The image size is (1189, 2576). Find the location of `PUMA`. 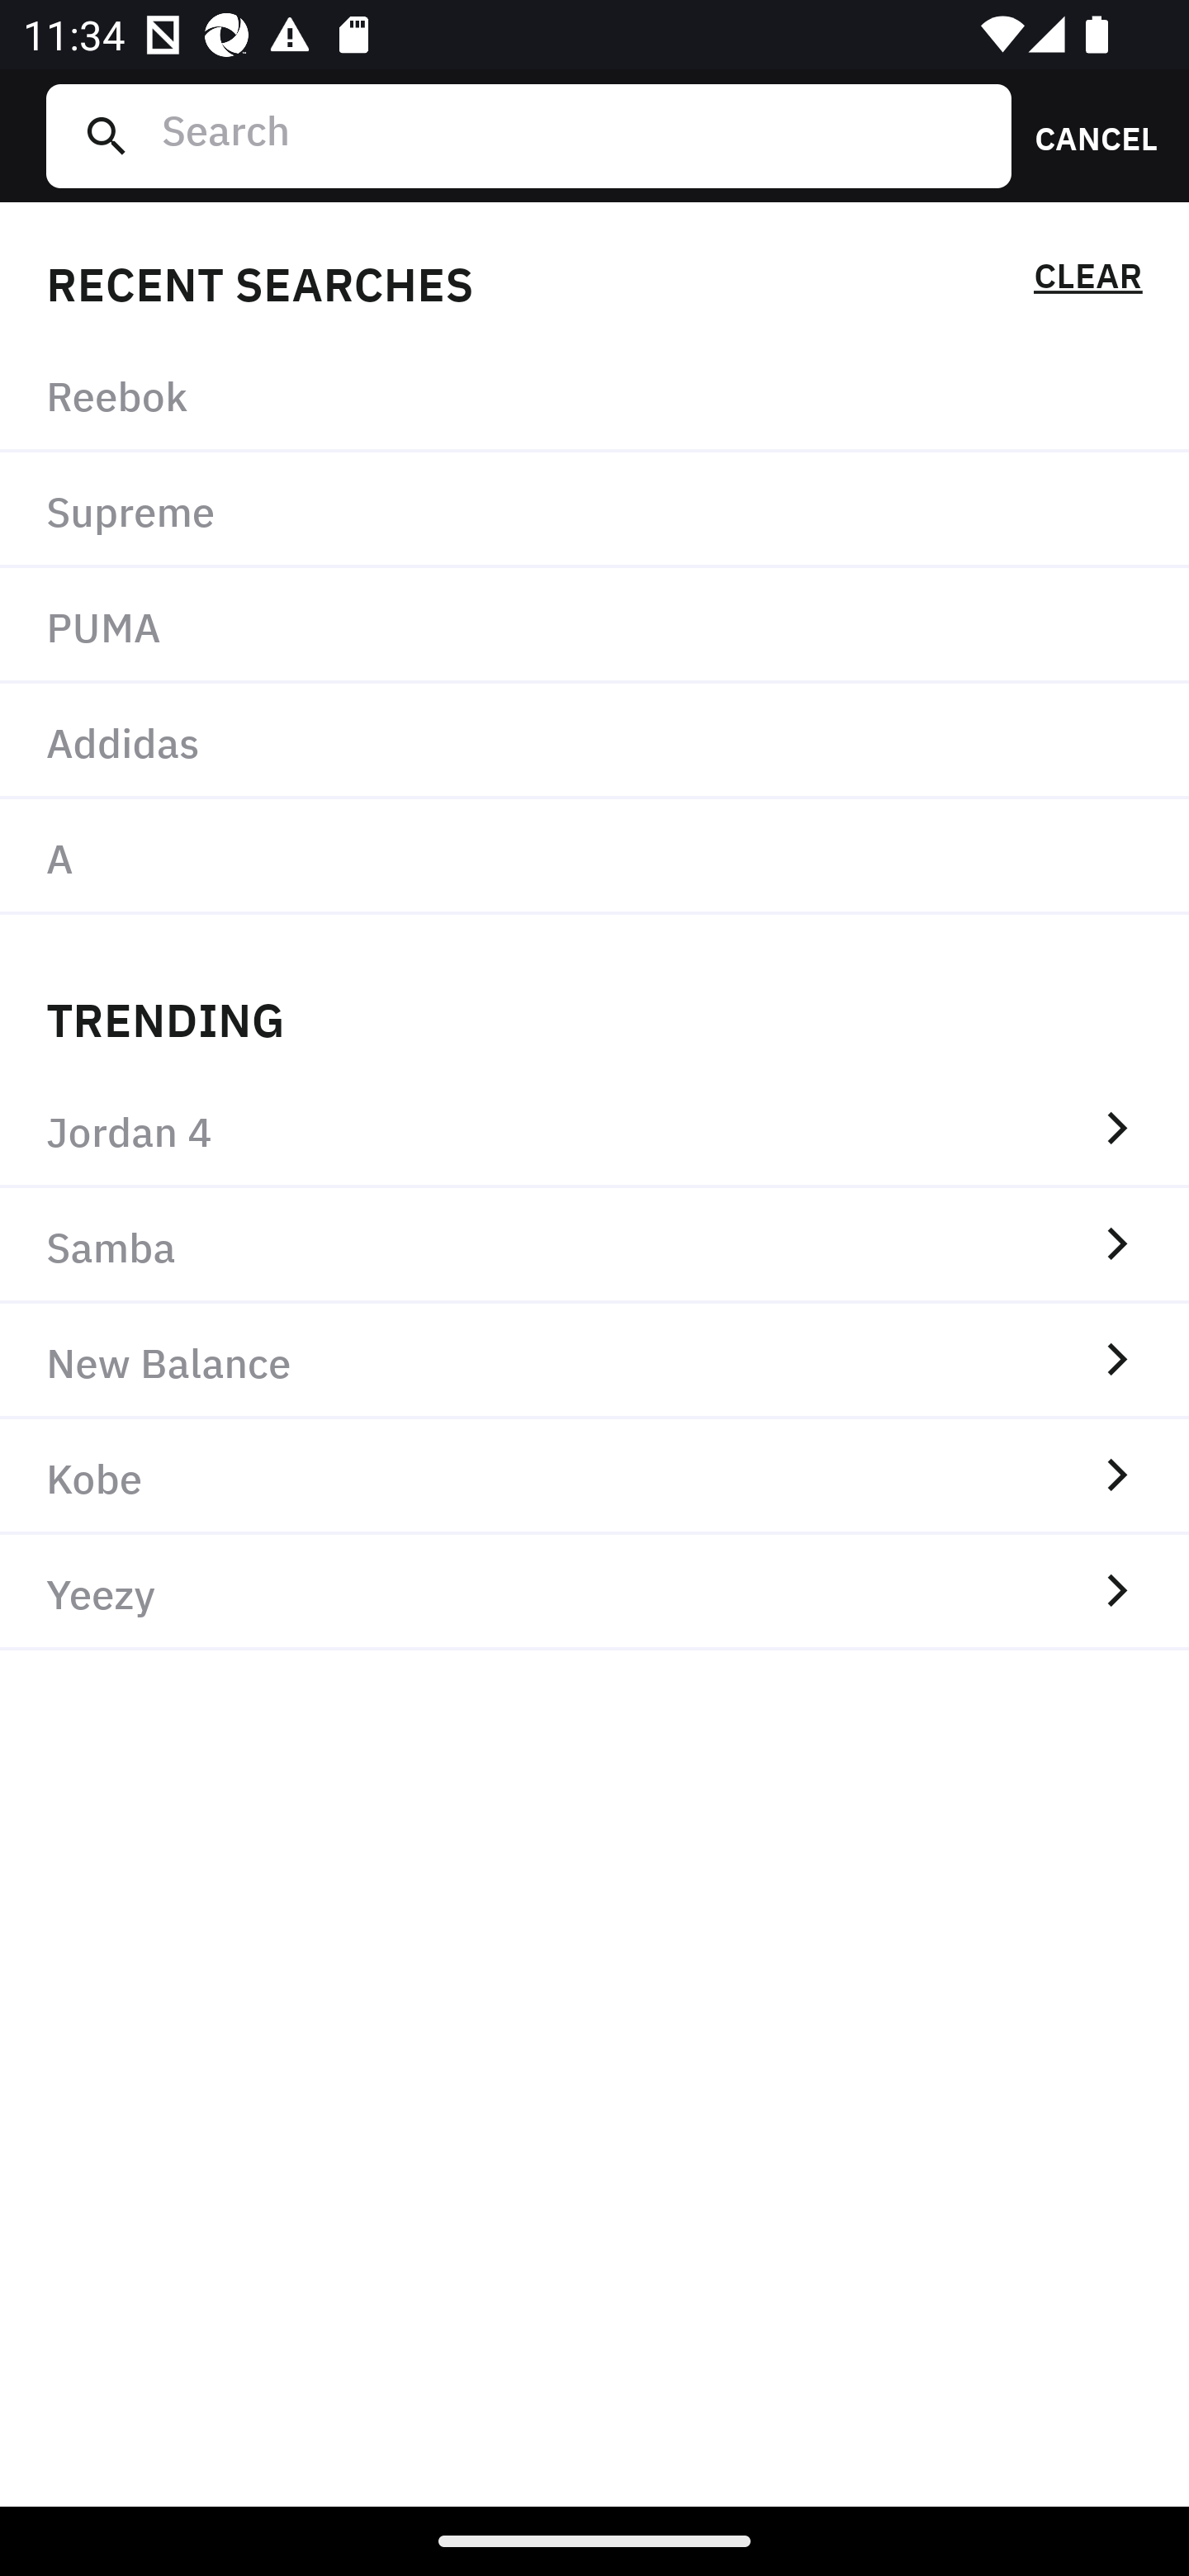

PUMA is located at coordinates (594, 626).